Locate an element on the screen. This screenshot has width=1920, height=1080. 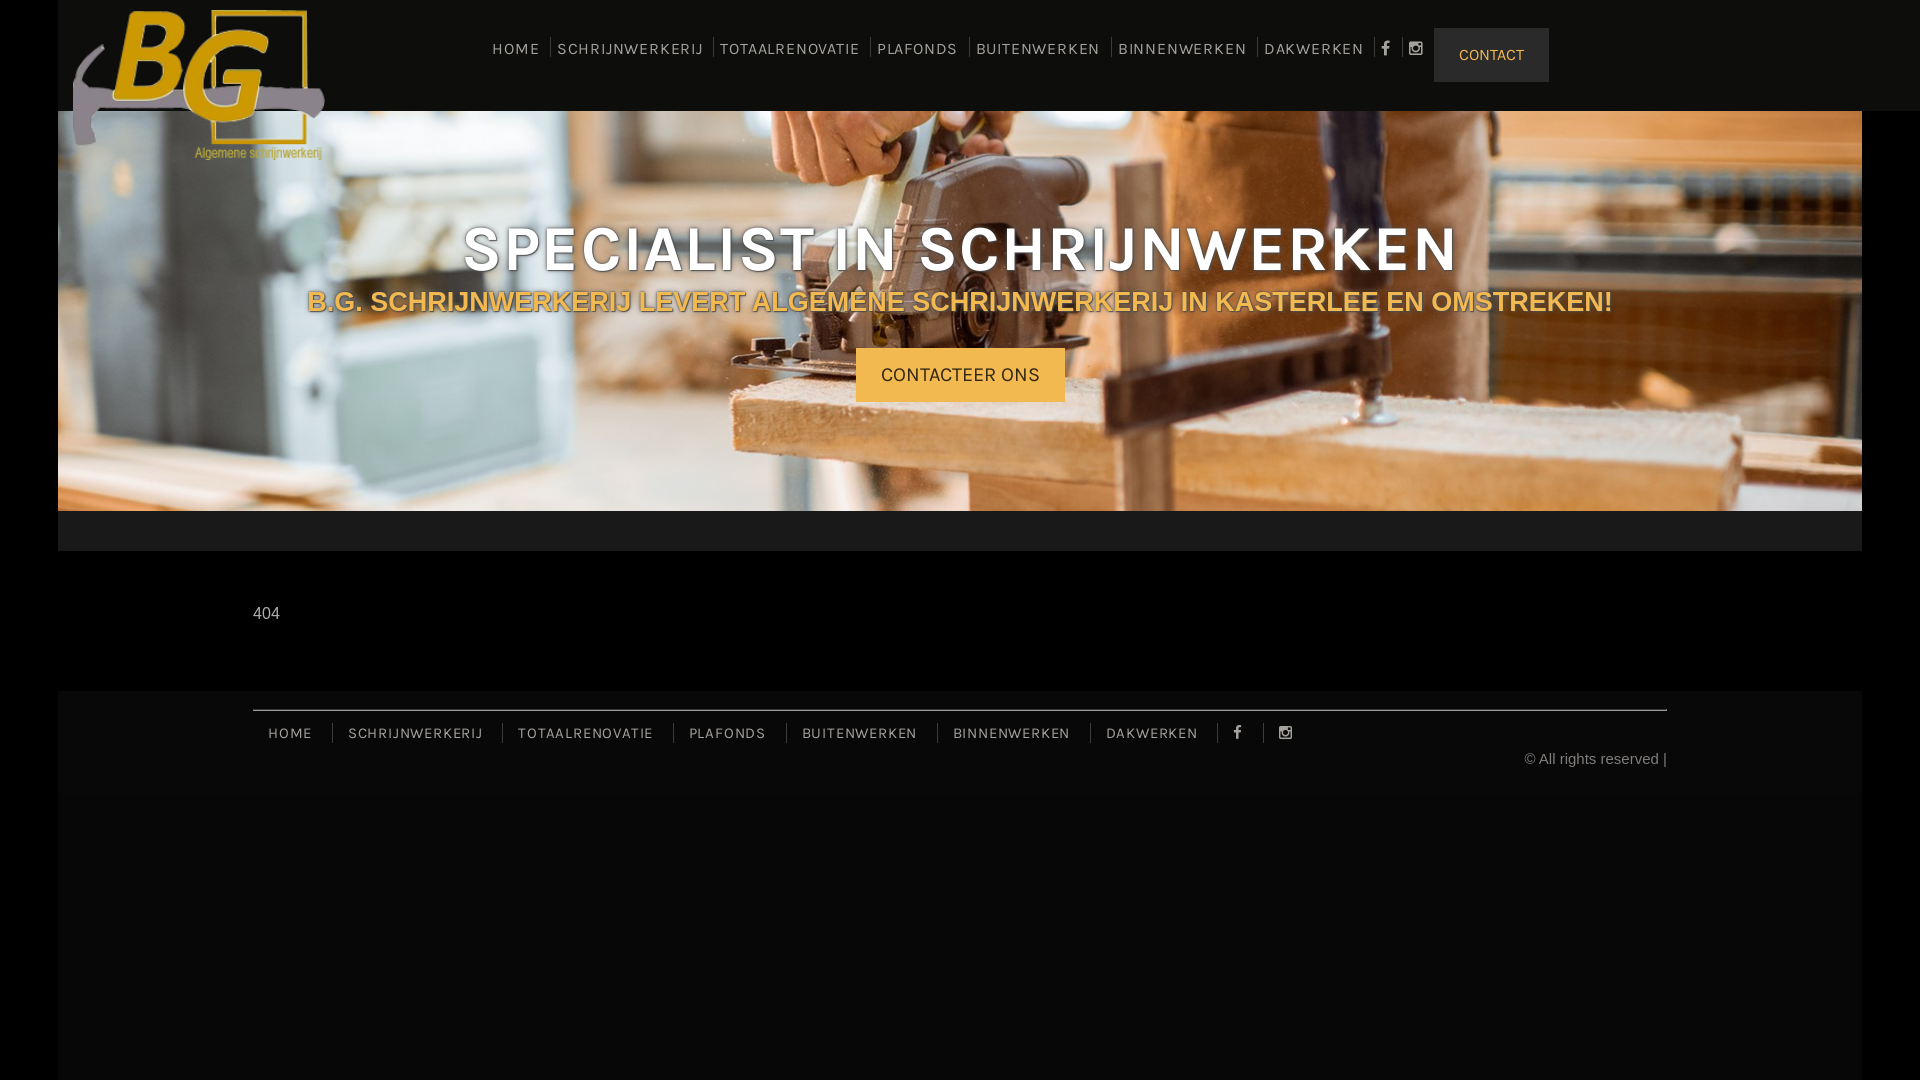
CONTACTEER ONS is located at coordinates (960, 375).